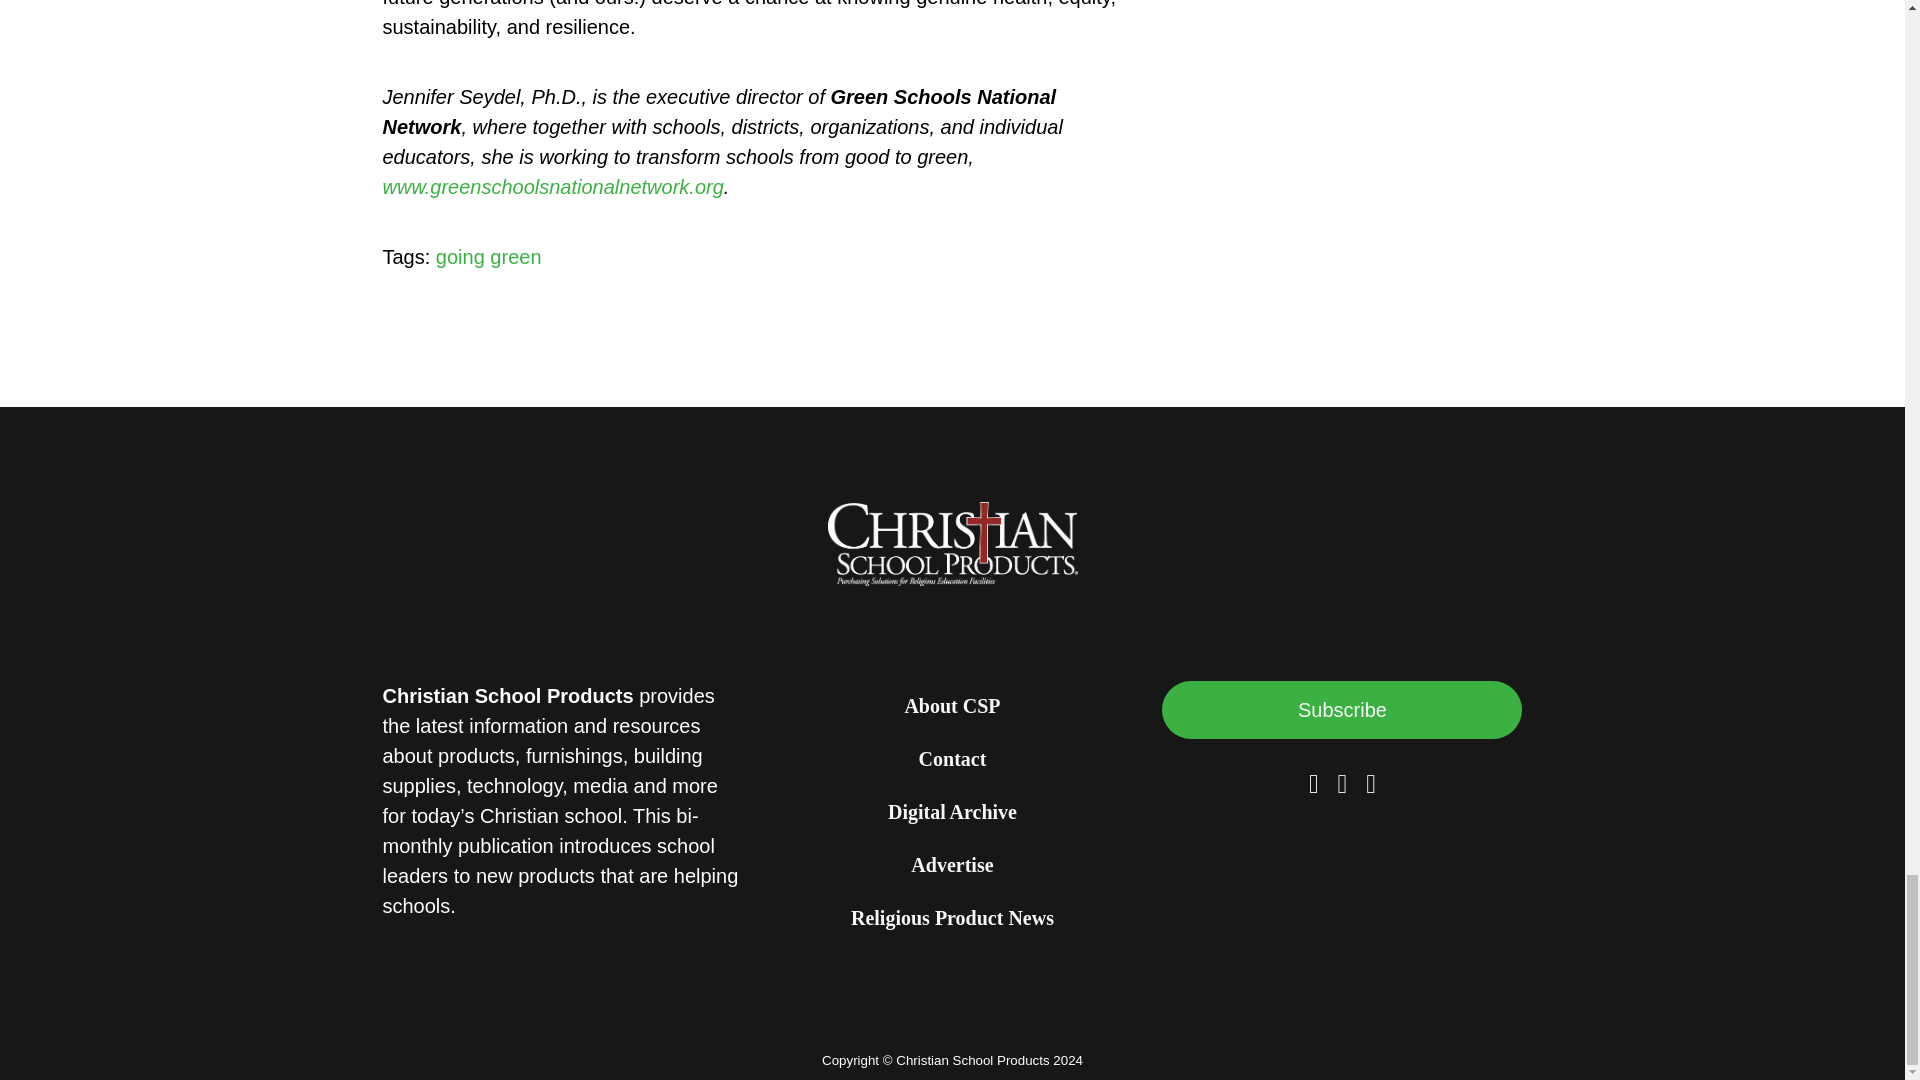 The image size is (1920, 1080). What do you see at coordinates (552, 186) in the screenshot?
I see `www.greenschoolsnationalnetwork.org` at bounding box center [552, 186].